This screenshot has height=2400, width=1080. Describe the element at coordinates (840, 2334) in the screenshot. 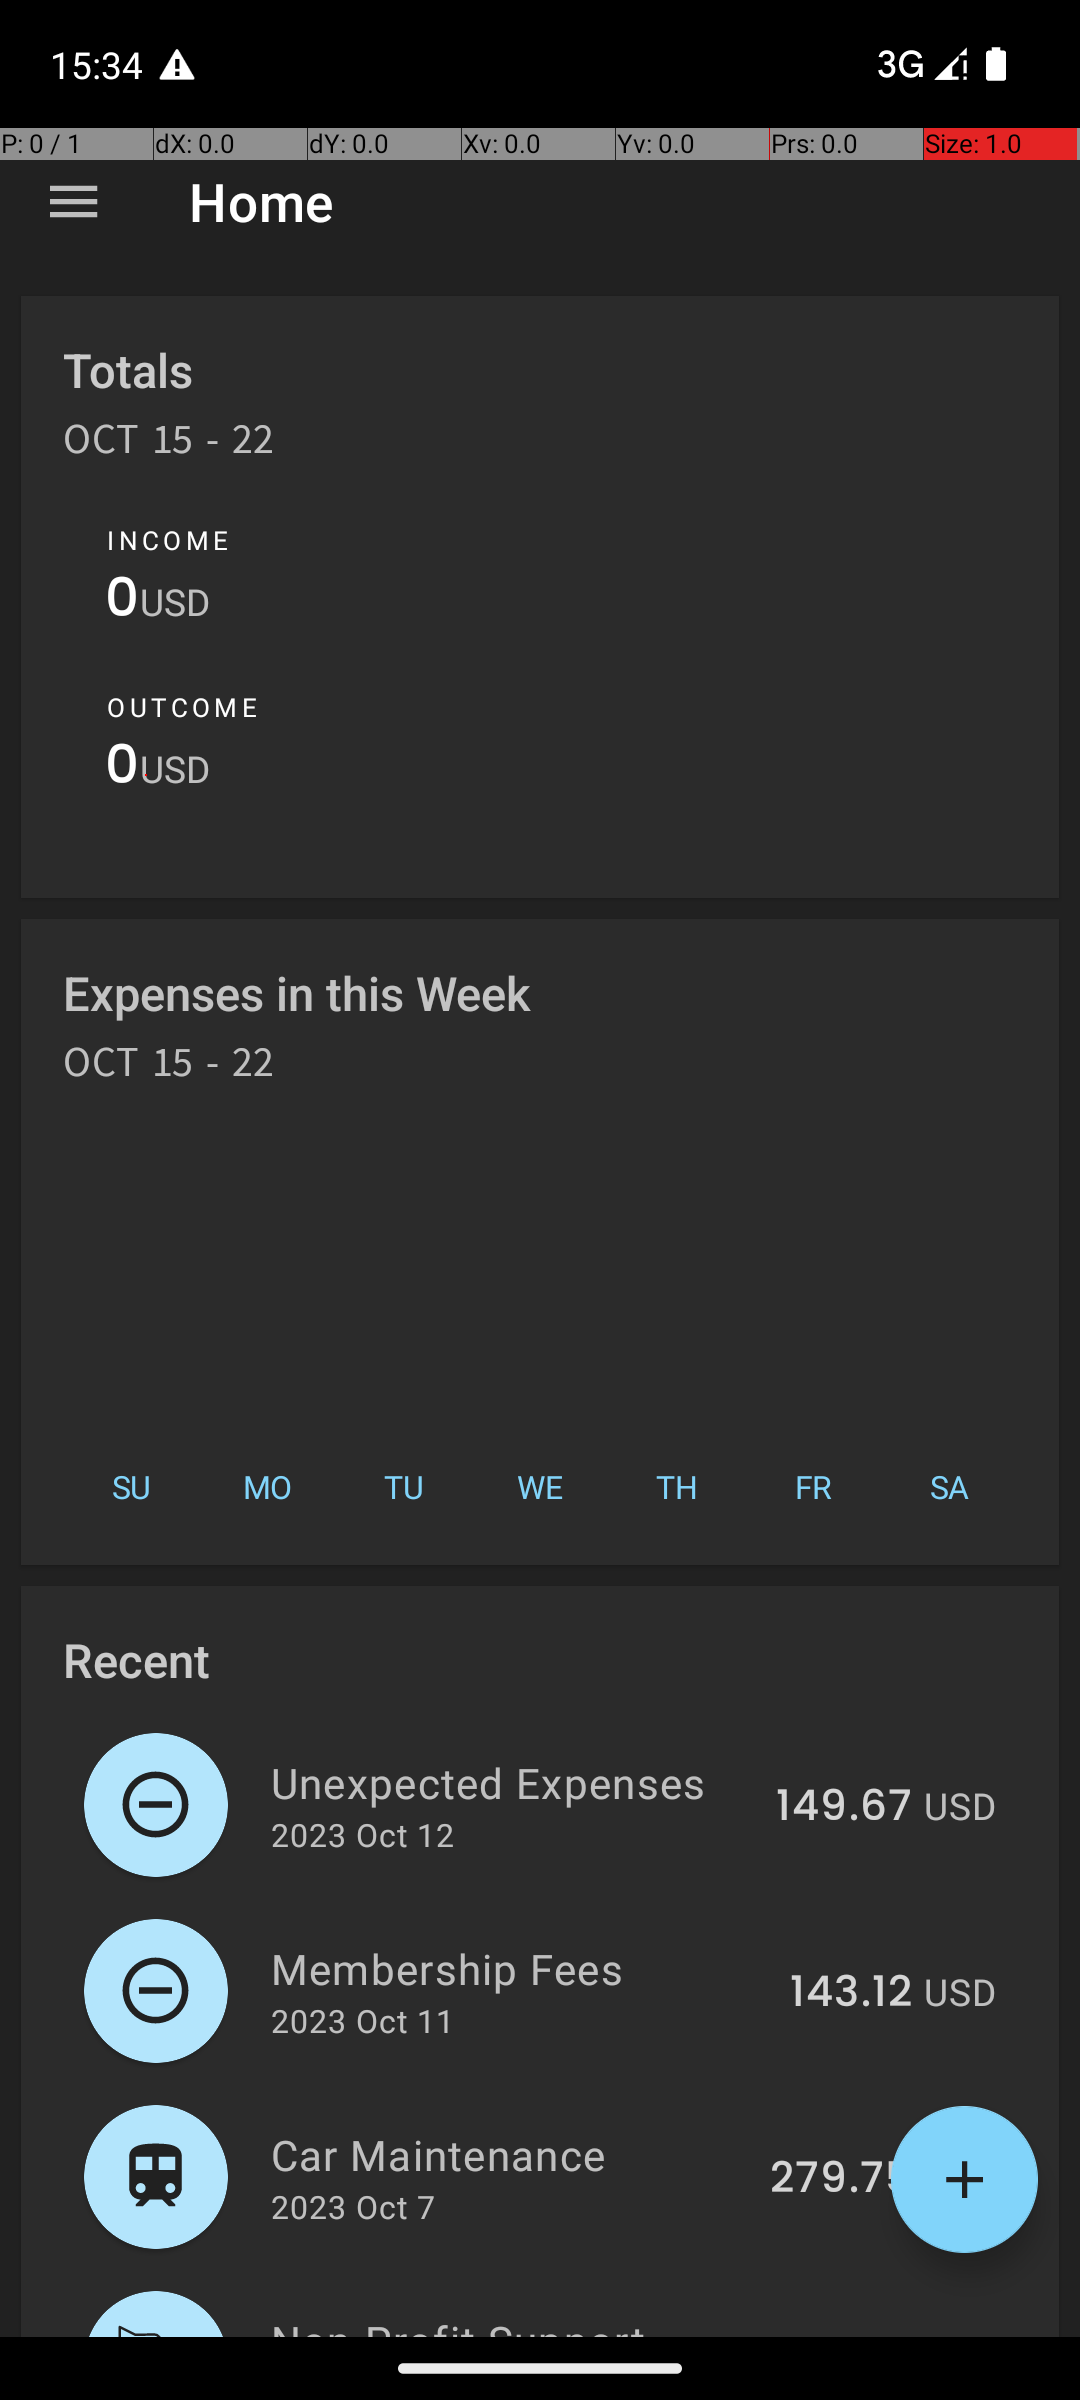

I see `335.78` at that location.